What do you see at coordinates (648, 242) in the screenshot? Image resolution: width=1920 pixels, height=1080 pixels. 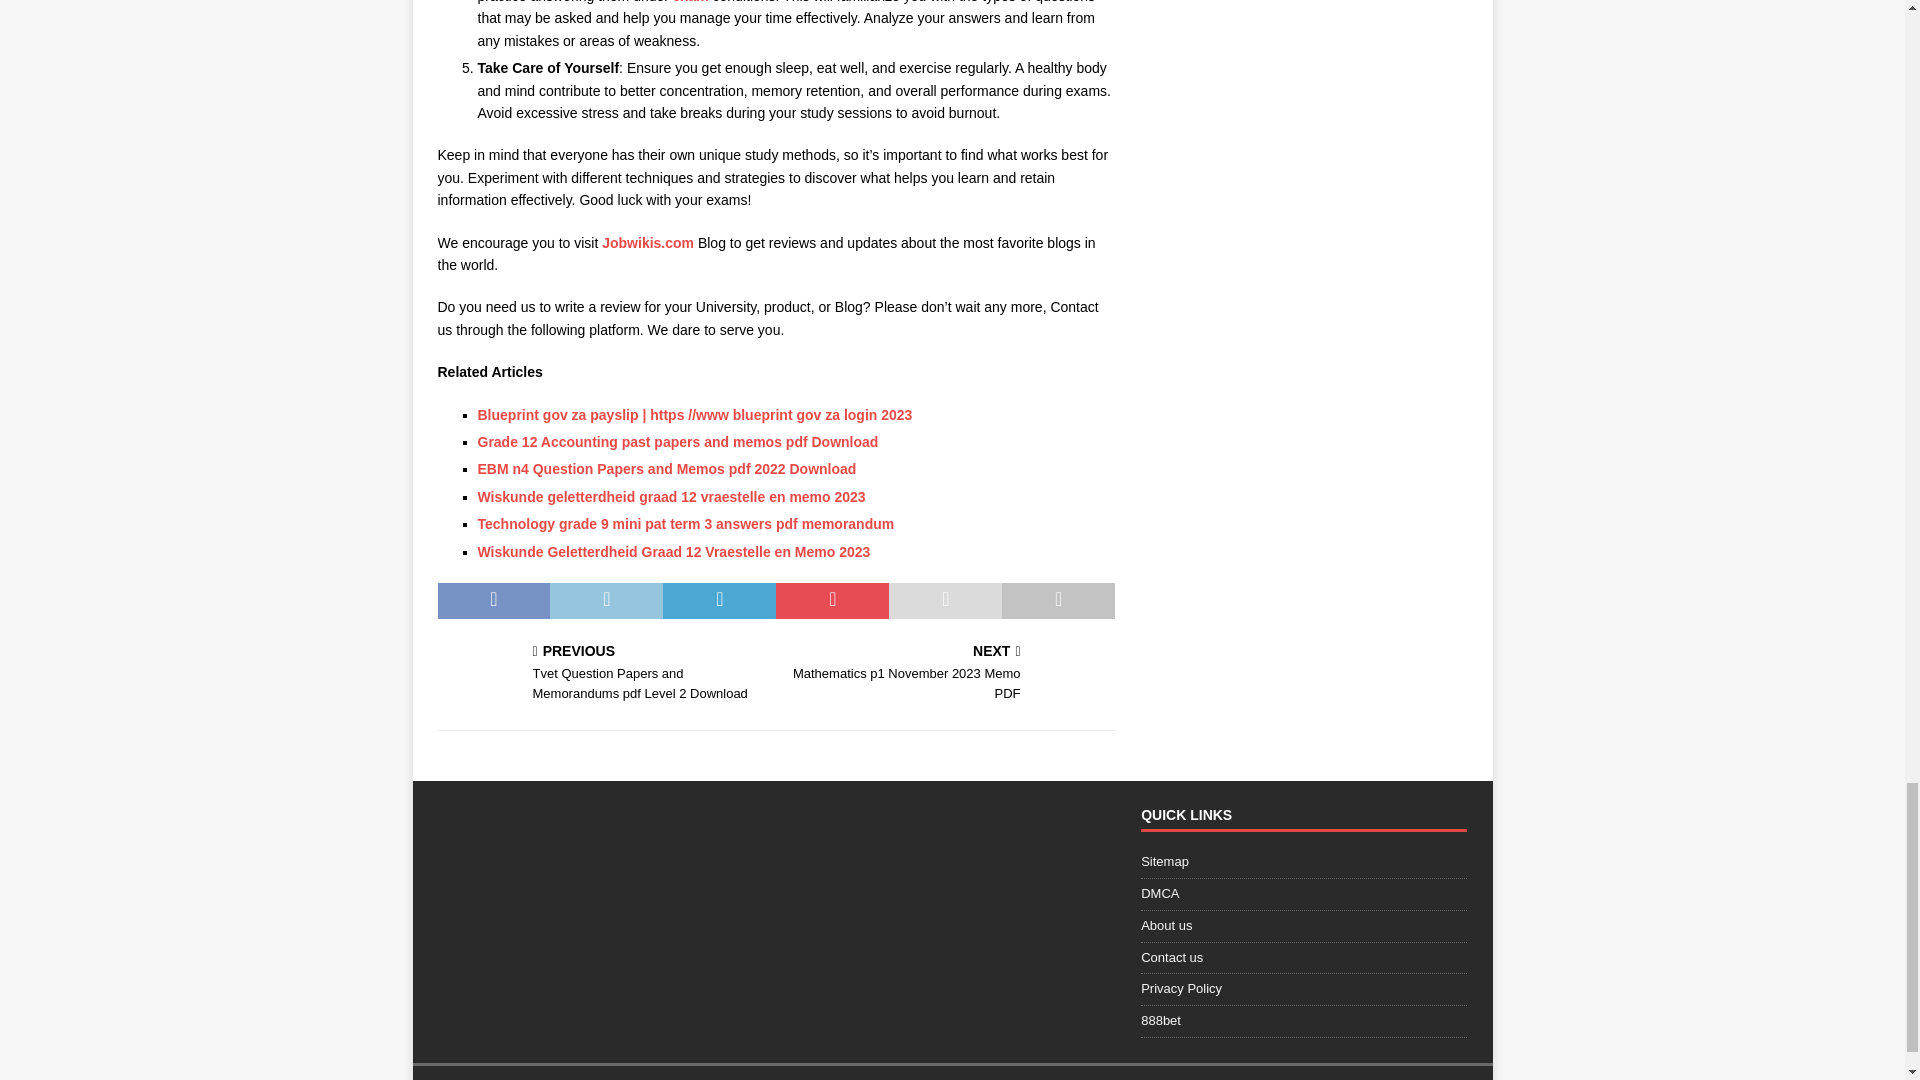 I see `Jobwikis.com` at bounding box center [648, 242].